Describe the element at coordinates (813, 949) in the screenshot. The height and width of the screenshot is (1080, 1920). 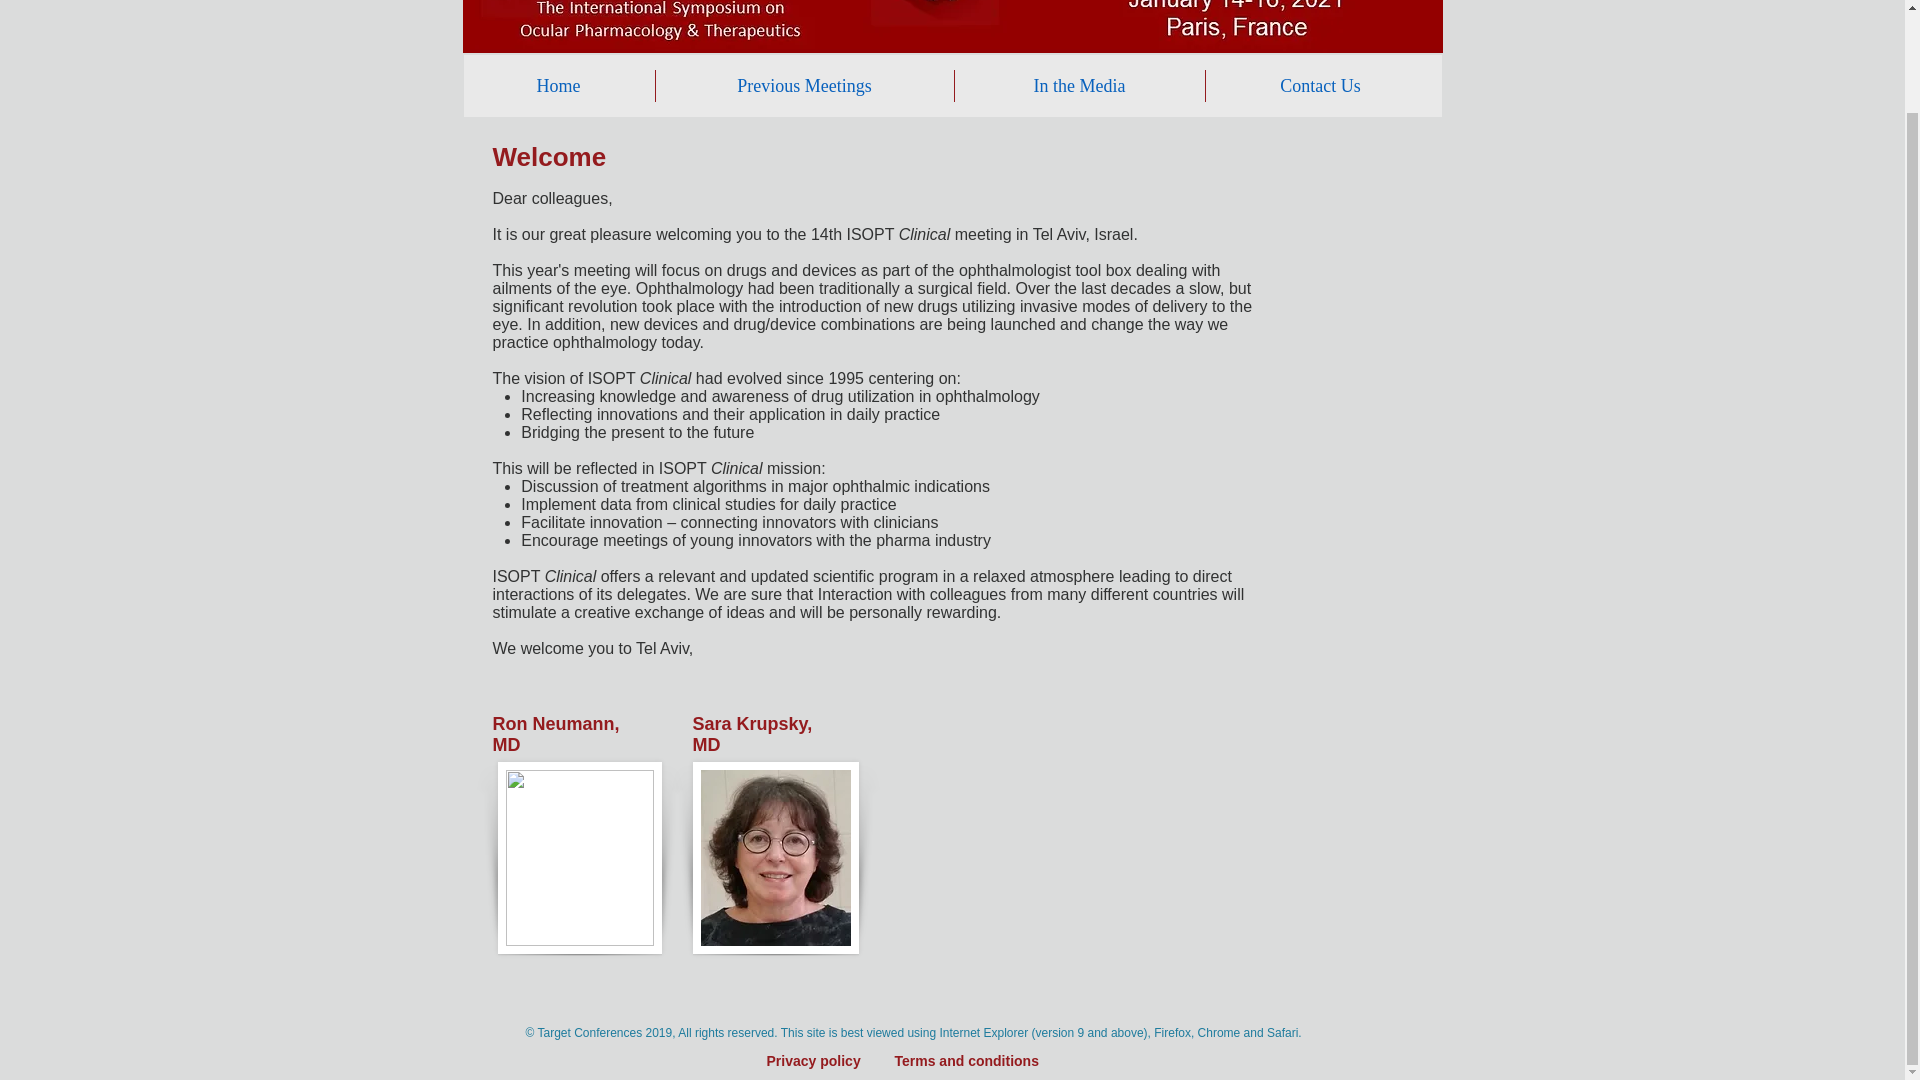
I see `Privacy policy` at that location.